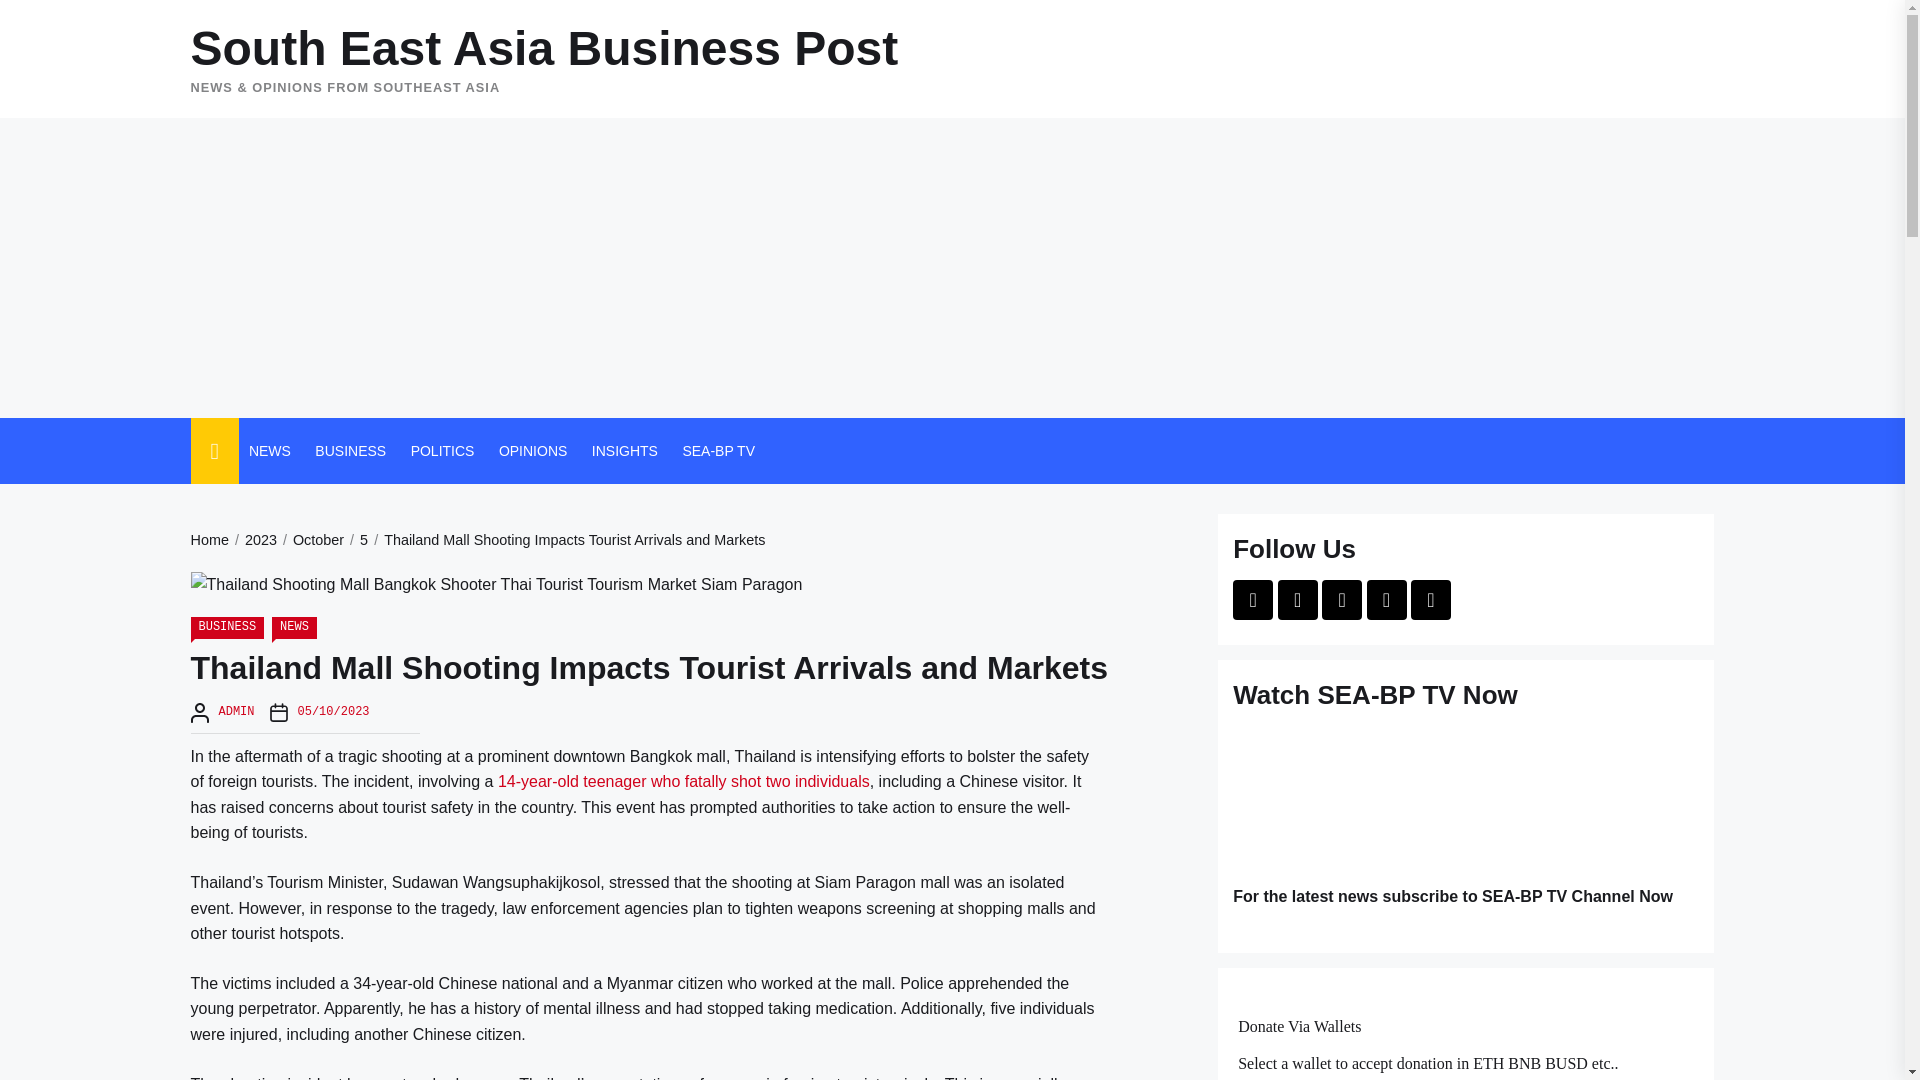  What do you see at coordinates (350, 450) in the screenshot?
I see `BUSINESS` at bounding box center [350, 450].